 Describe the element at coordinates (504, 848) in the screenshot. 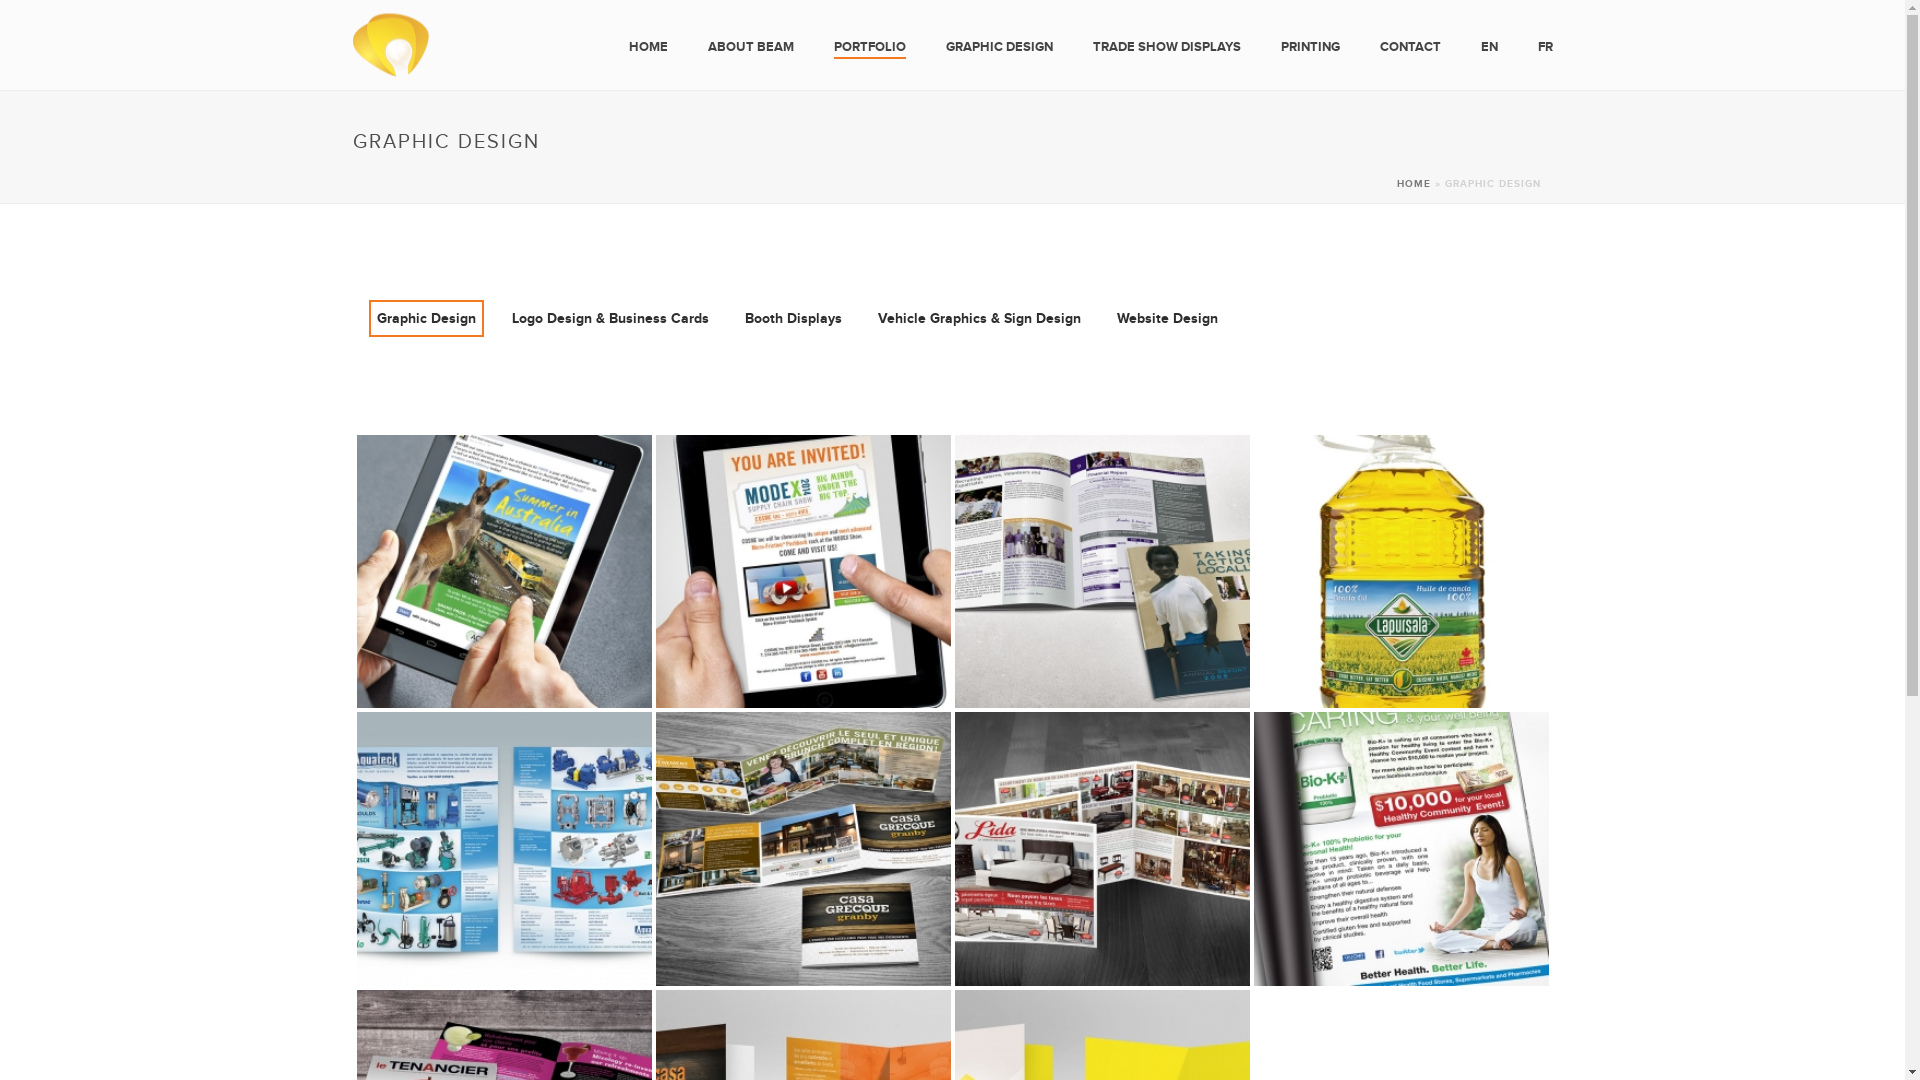

I see `Sales sheet design` at that location.